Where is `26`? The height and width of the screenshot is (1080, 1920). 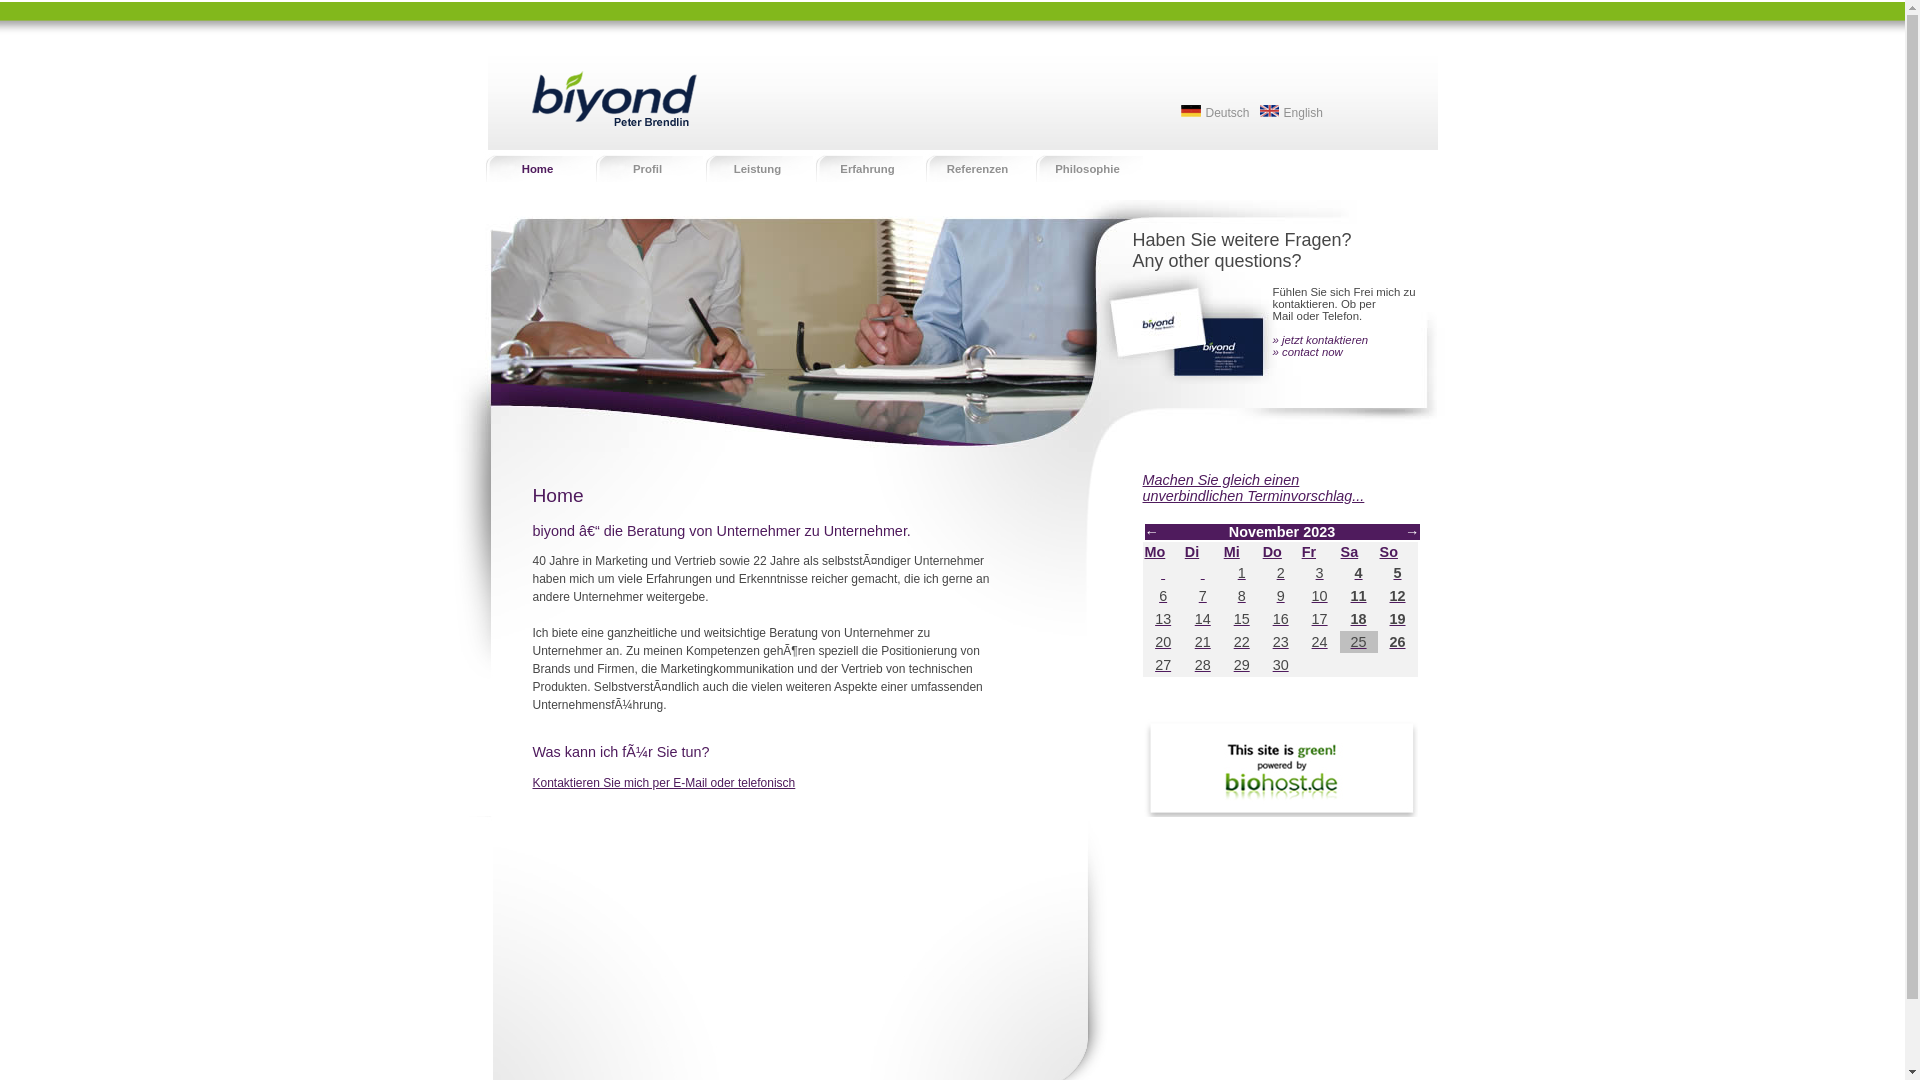 26 is located at coordinates (1398, 642).